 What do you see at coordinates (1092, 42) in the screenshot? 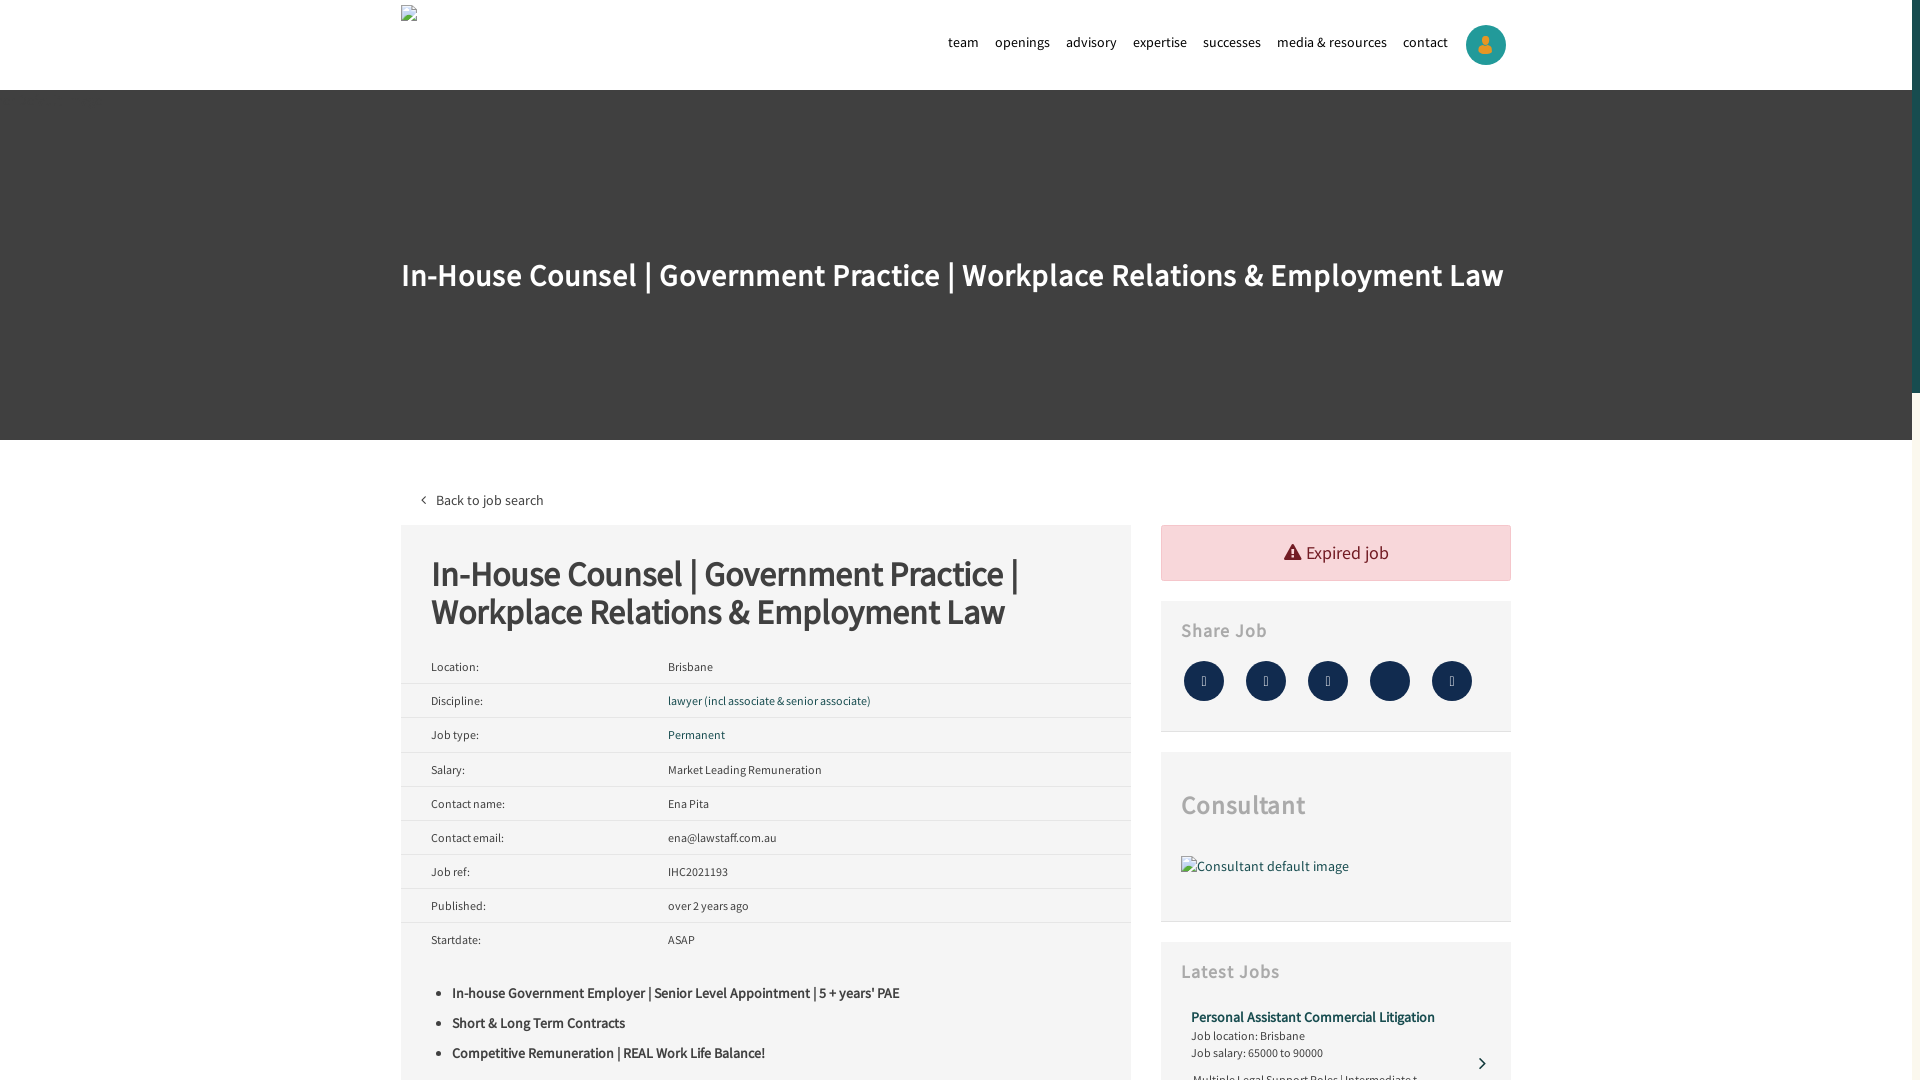
I see `advisory` at bounding box center [1092, 42].